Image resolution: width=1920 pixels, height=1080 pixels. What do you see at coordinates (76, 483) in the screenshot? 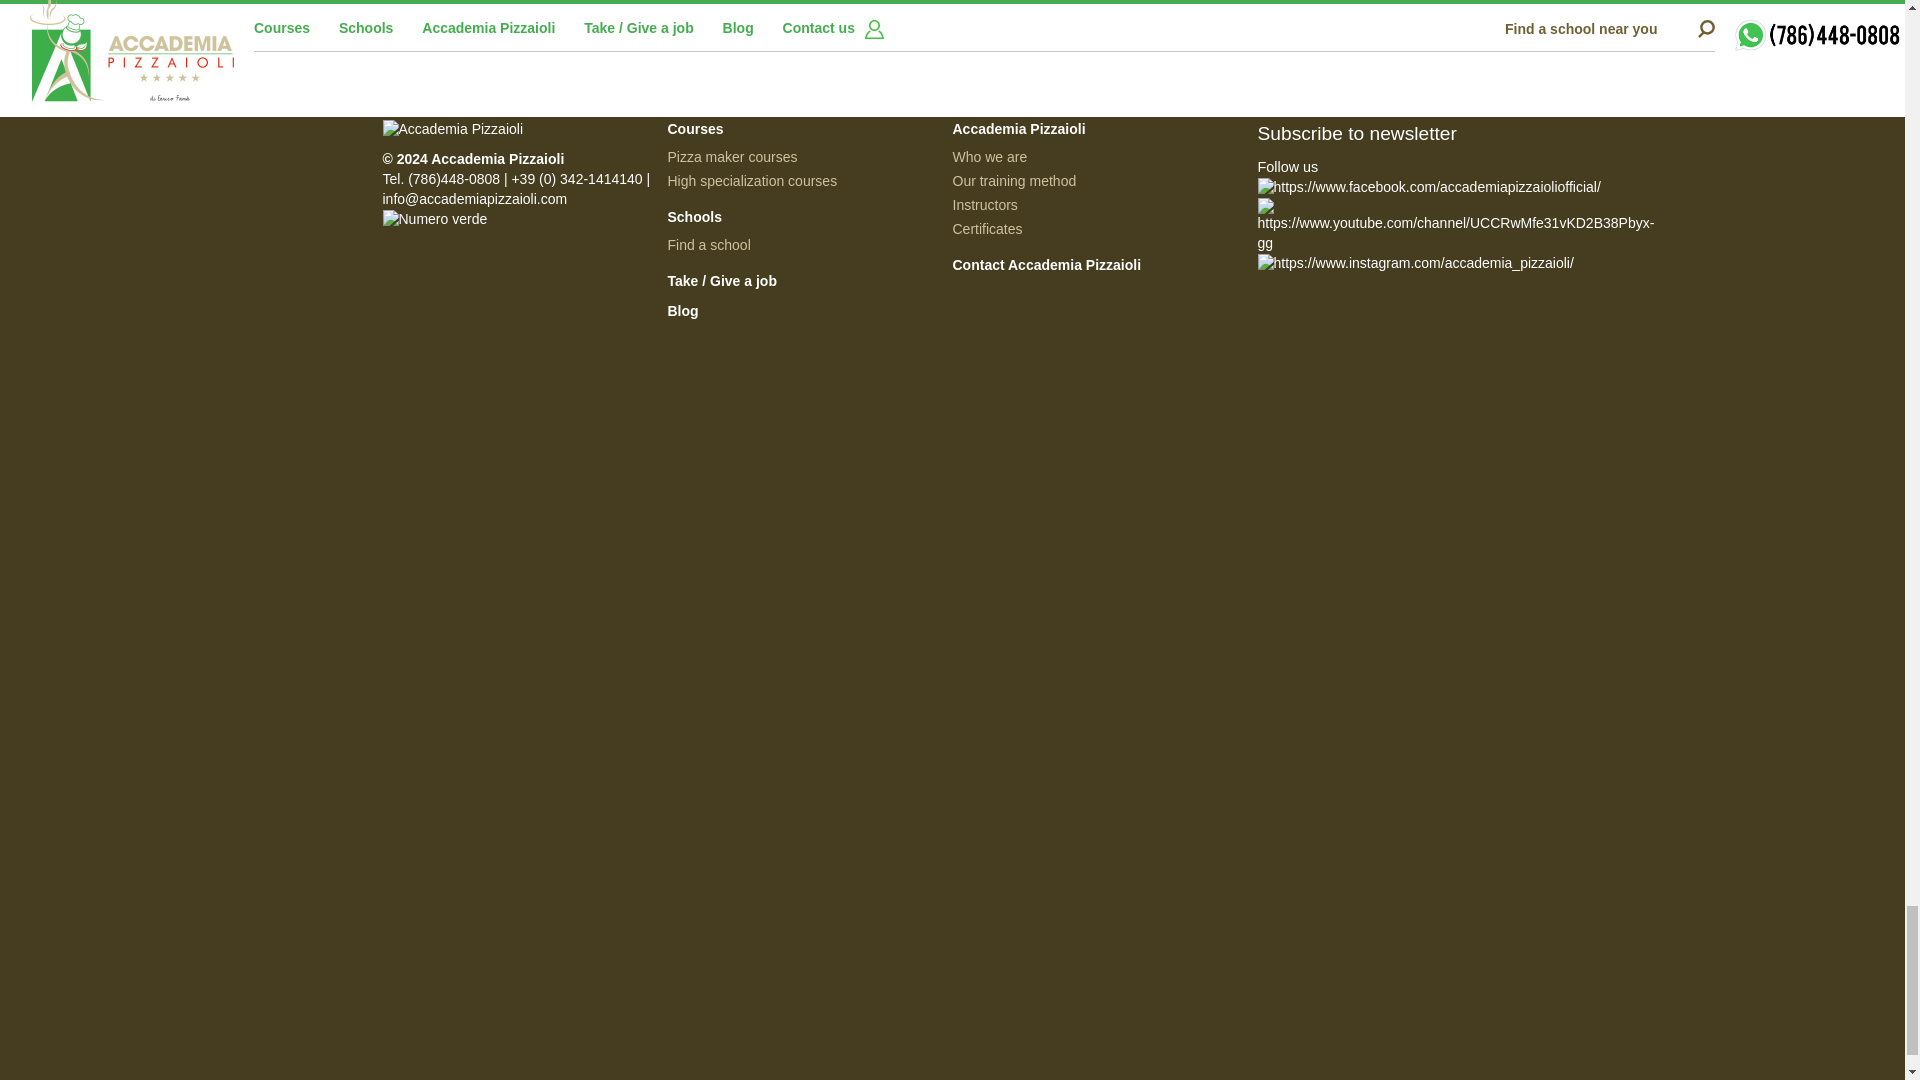
I see `Course` at bounding box center [76, 483].